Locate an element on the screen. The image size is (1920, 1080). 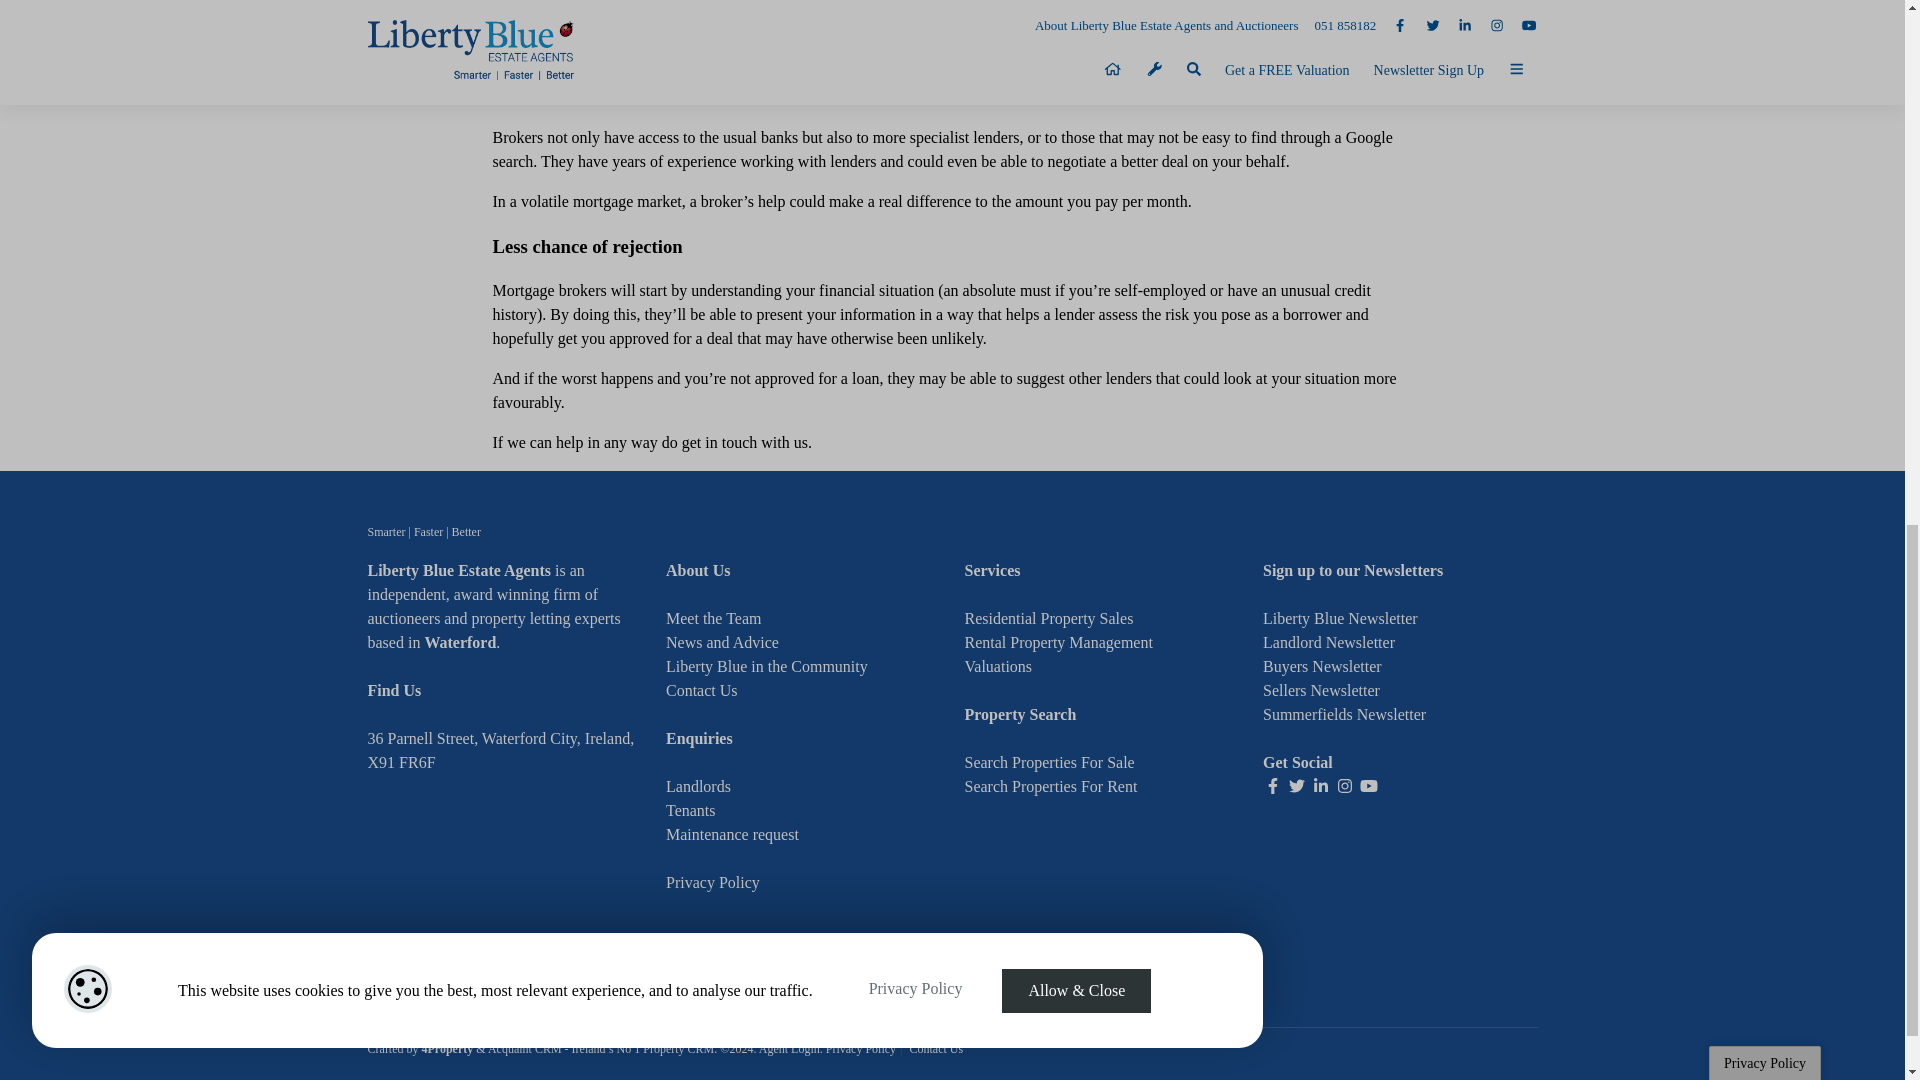
Maintenance request is located at coordinates (732, 834).